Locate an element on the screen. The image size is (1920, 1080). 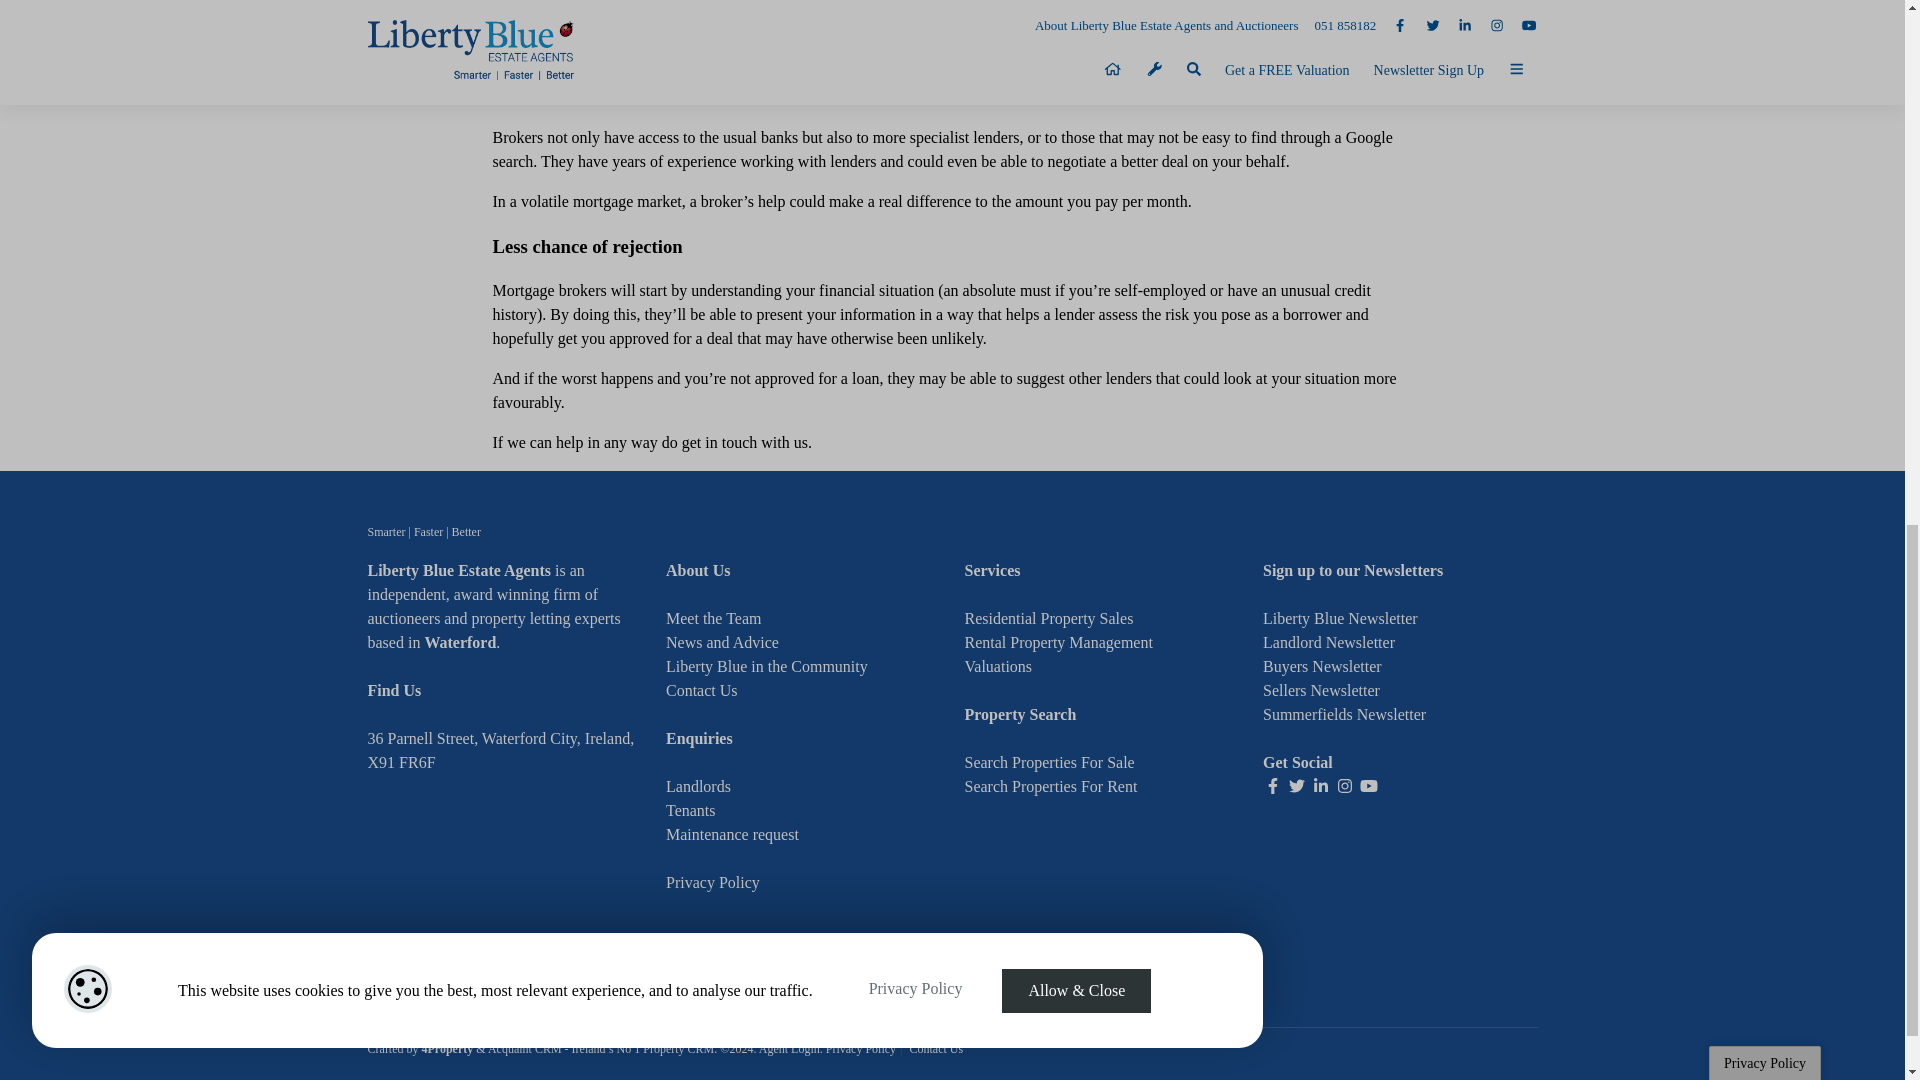
Maintenance request is located at coordinates (732, 834).